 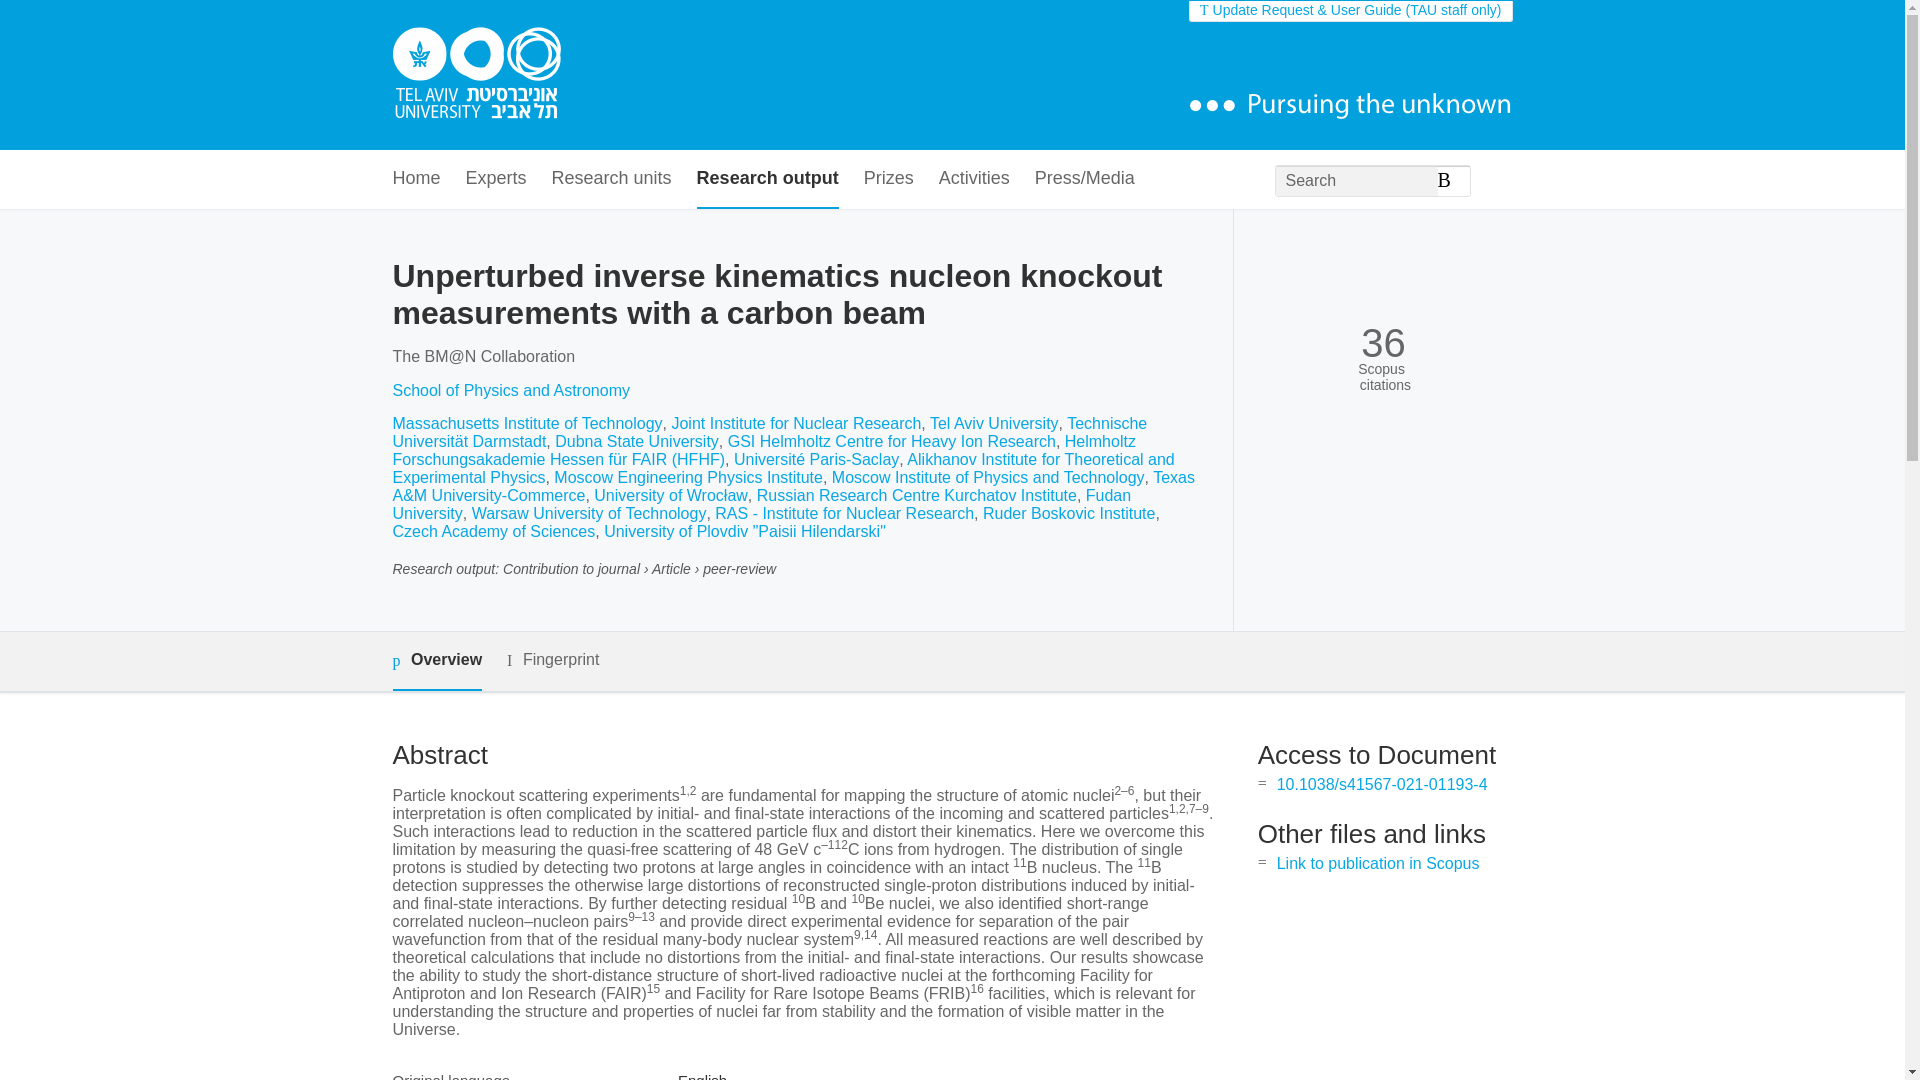 I want to click on University of Plovdiv "Paisii Hilendarski", so click(x=744, y=531).